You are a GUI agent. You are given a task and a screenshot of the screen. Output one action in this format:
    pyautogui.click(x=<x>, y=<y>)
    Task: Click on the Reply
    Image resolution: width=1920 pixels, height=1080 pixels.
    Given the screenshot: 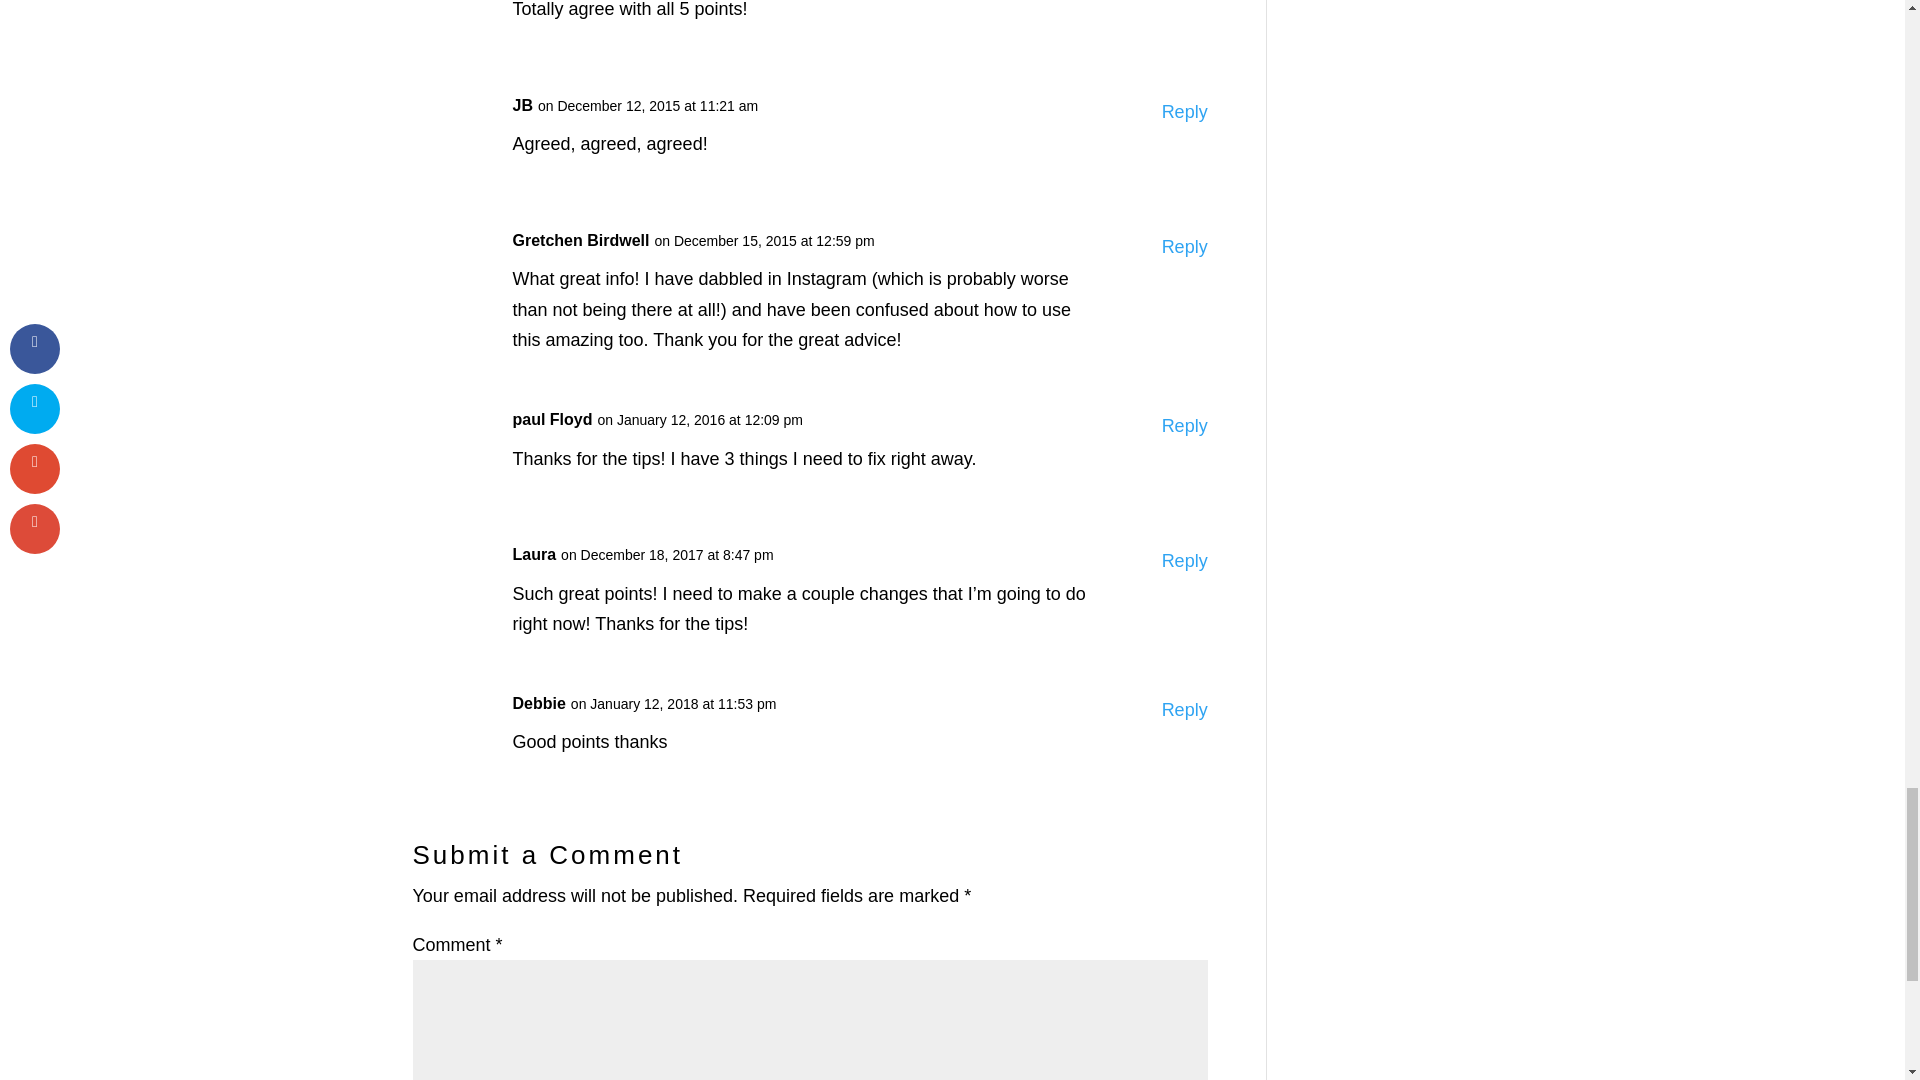 What is the action you would take?
    pyautogui.click(x=1184, y=710)
    